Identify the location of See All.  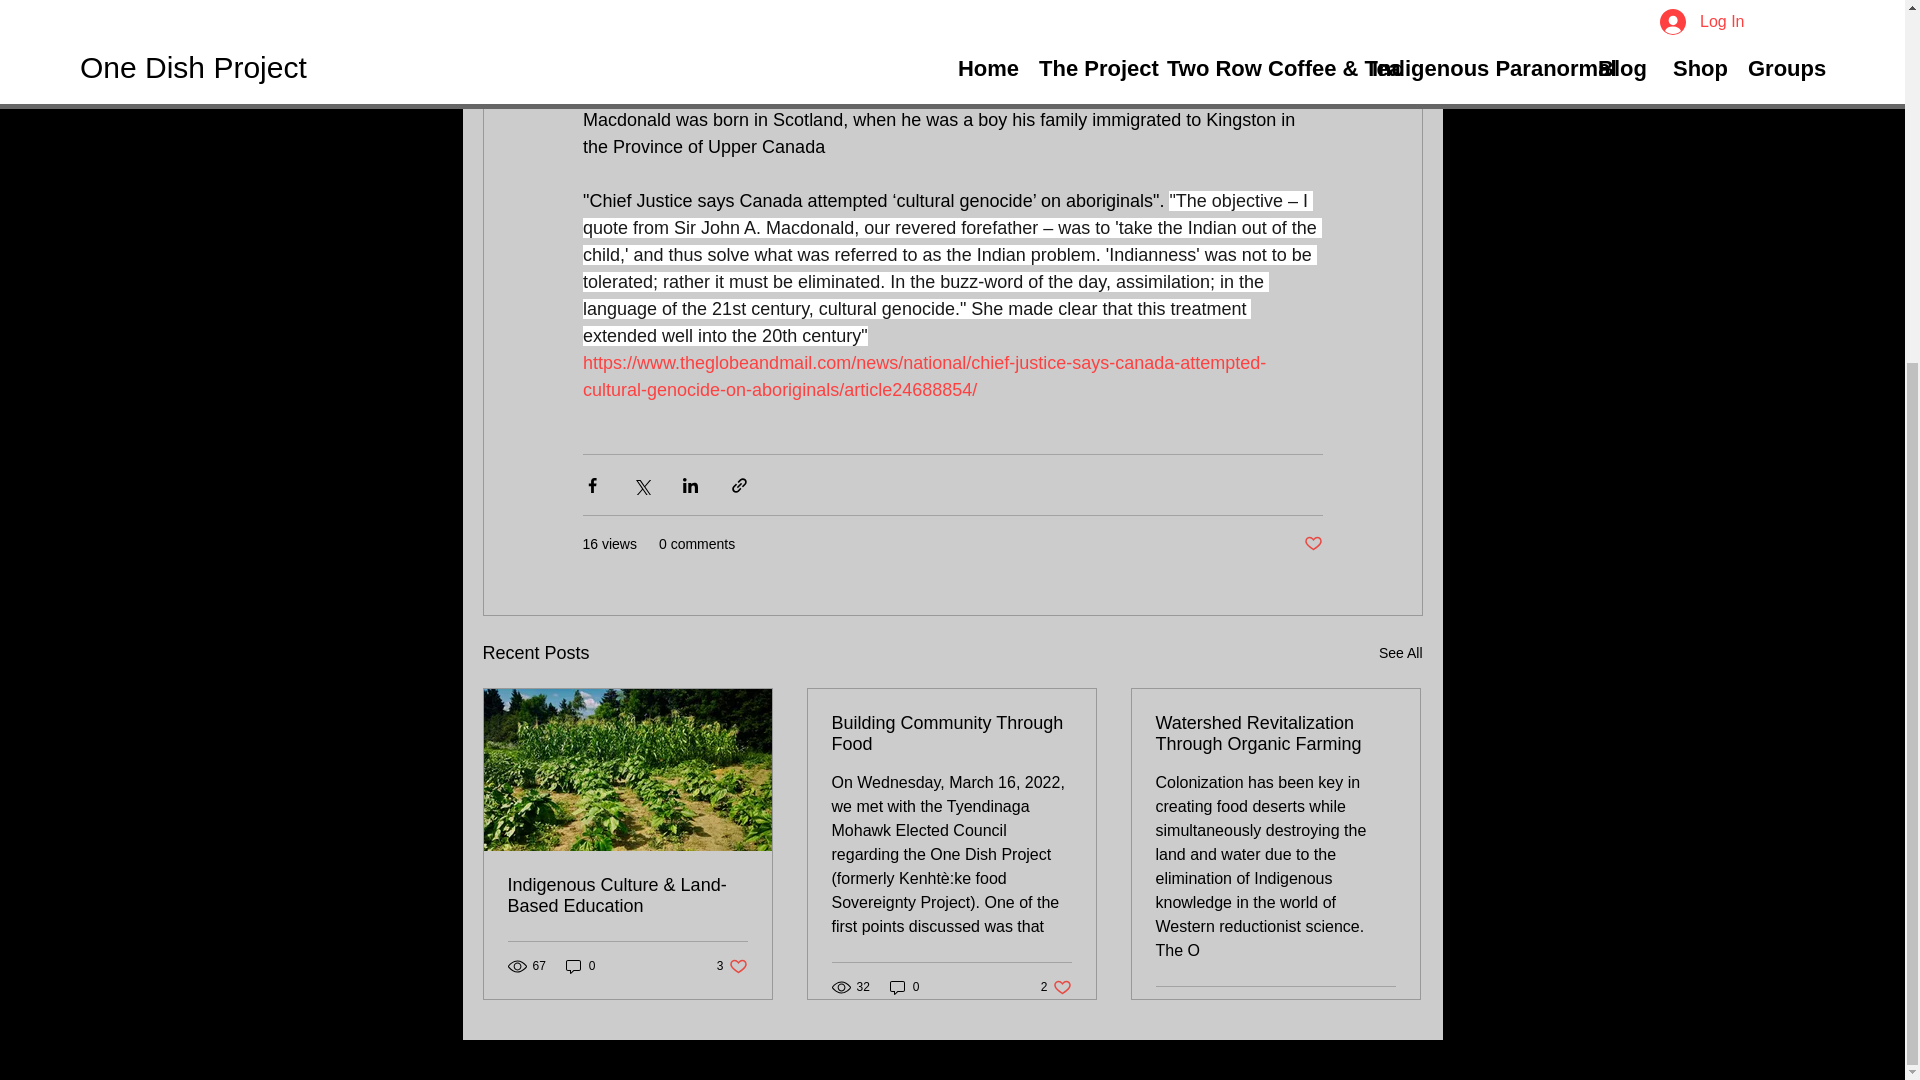
(732, 966).